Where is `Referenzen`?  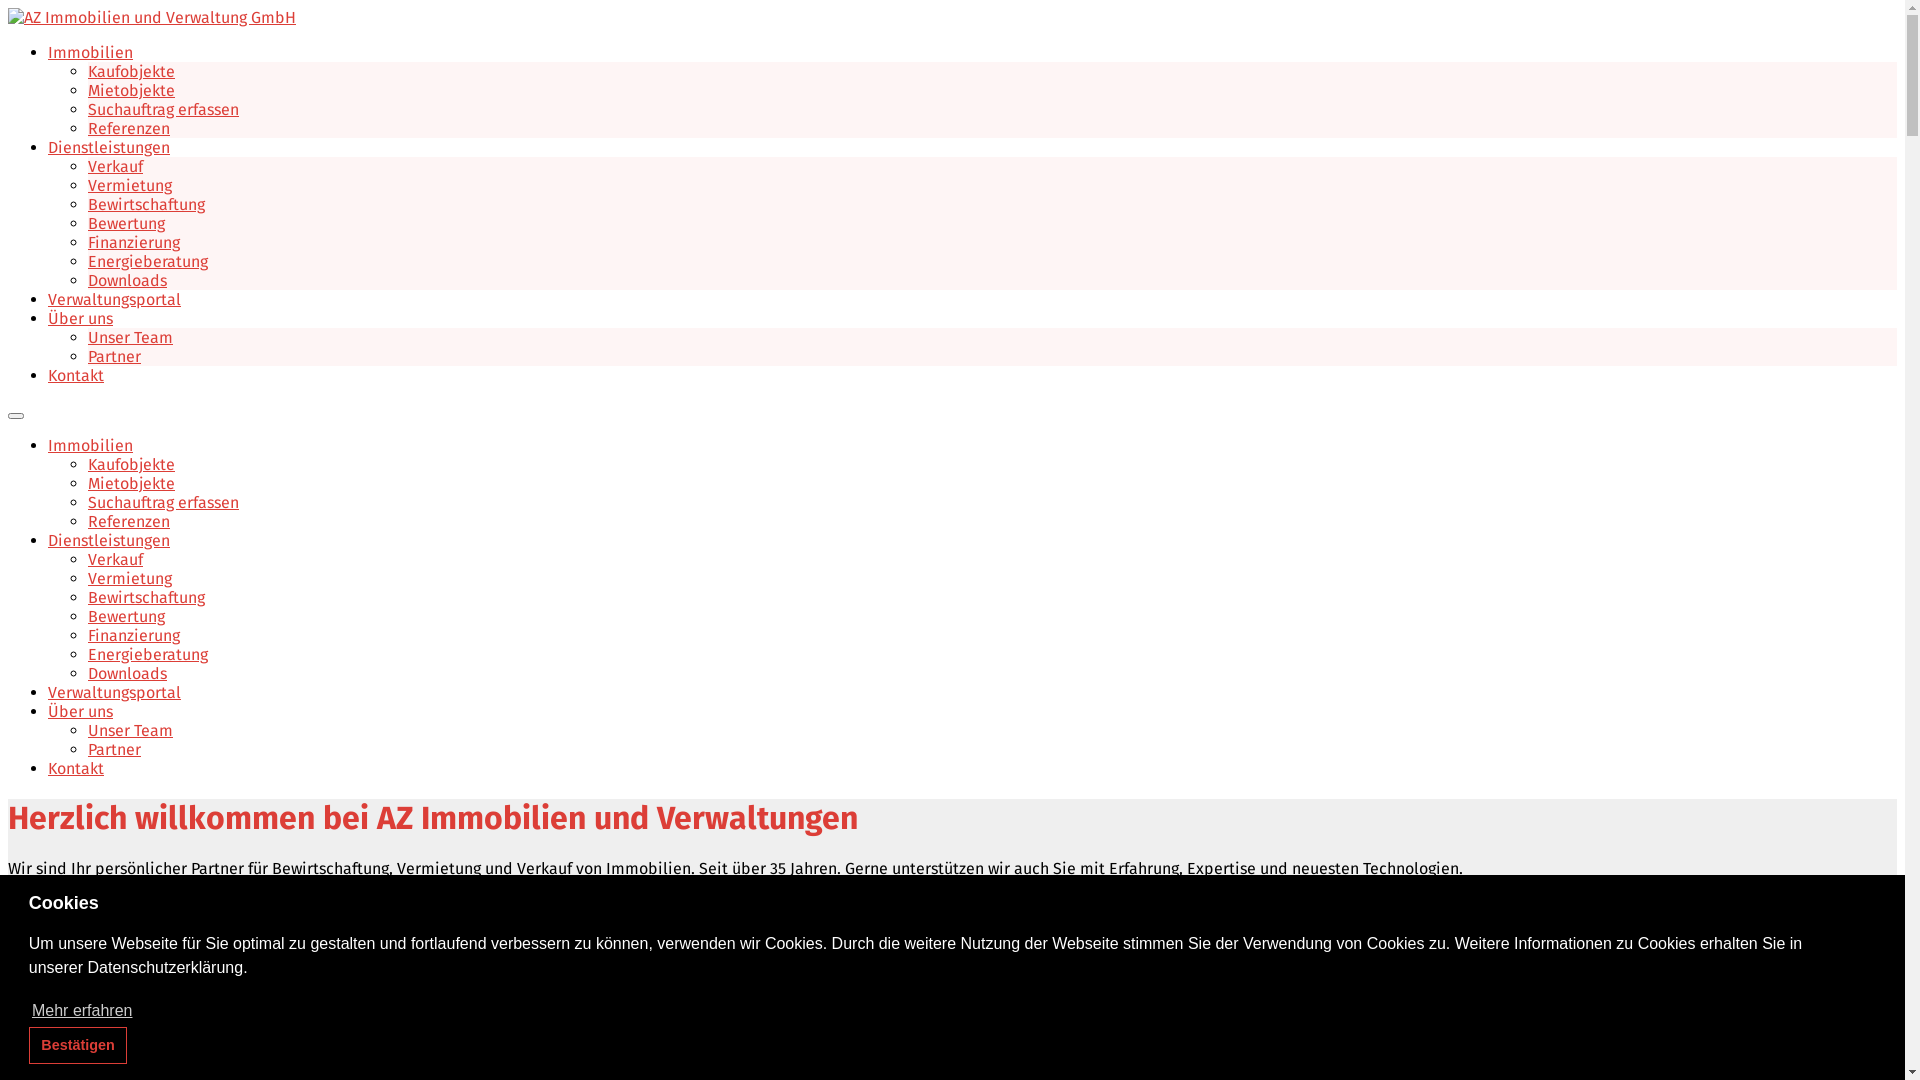
Referenzen is located at coordinates (129, 128).